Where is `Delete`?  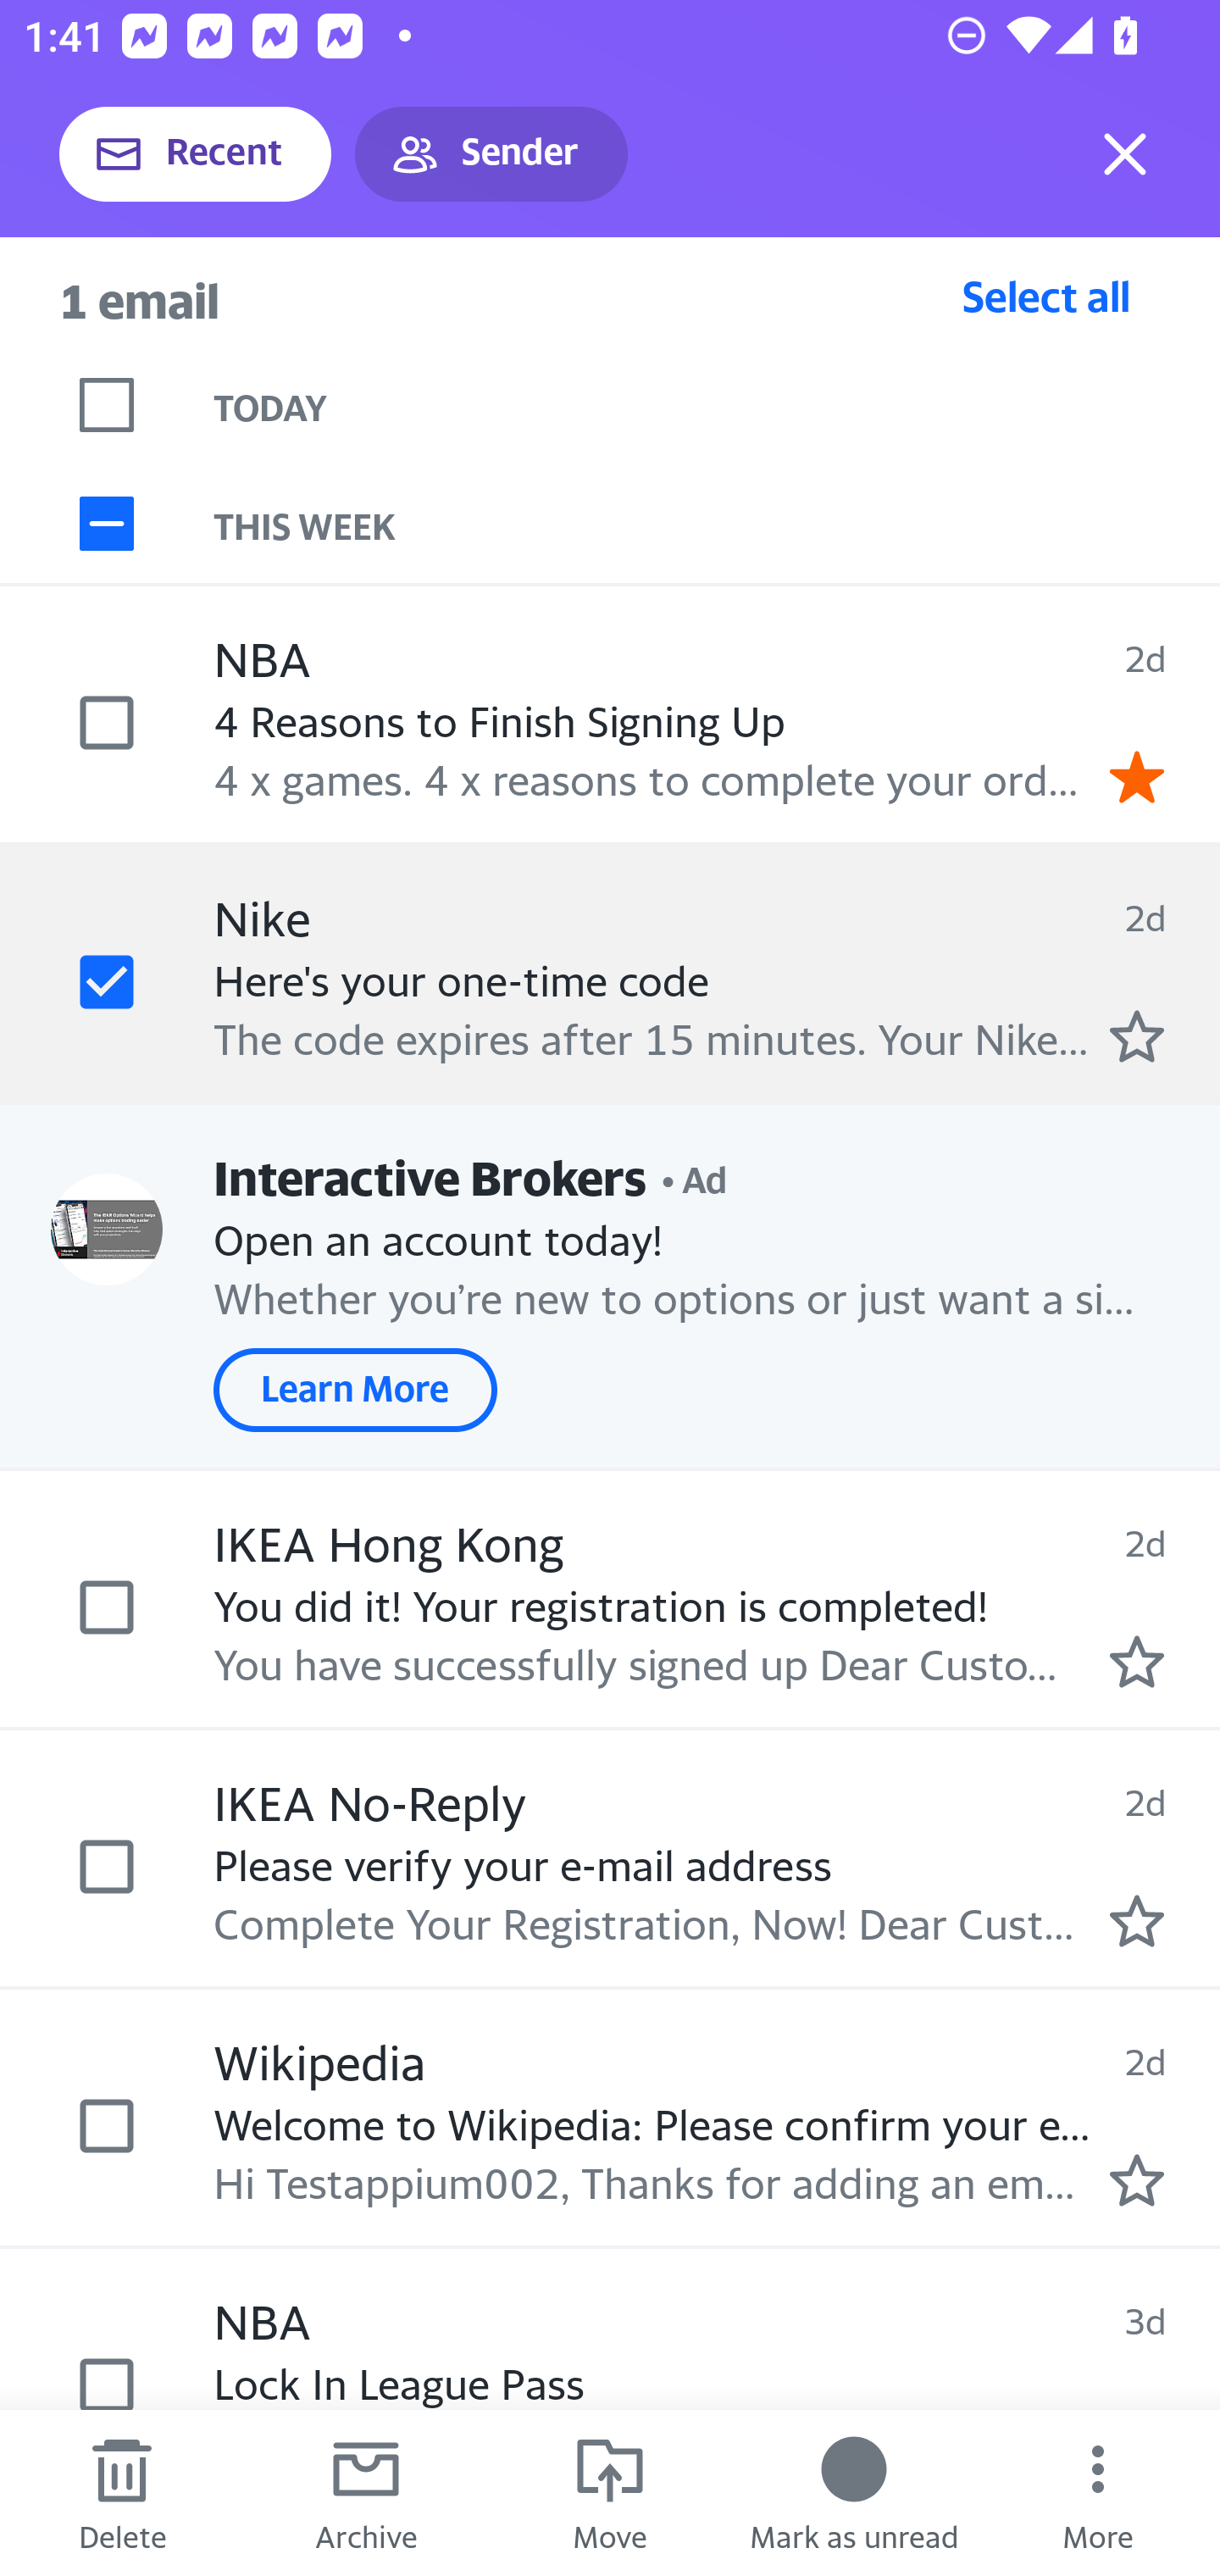 Delete is located at coordinates (122, 2493).